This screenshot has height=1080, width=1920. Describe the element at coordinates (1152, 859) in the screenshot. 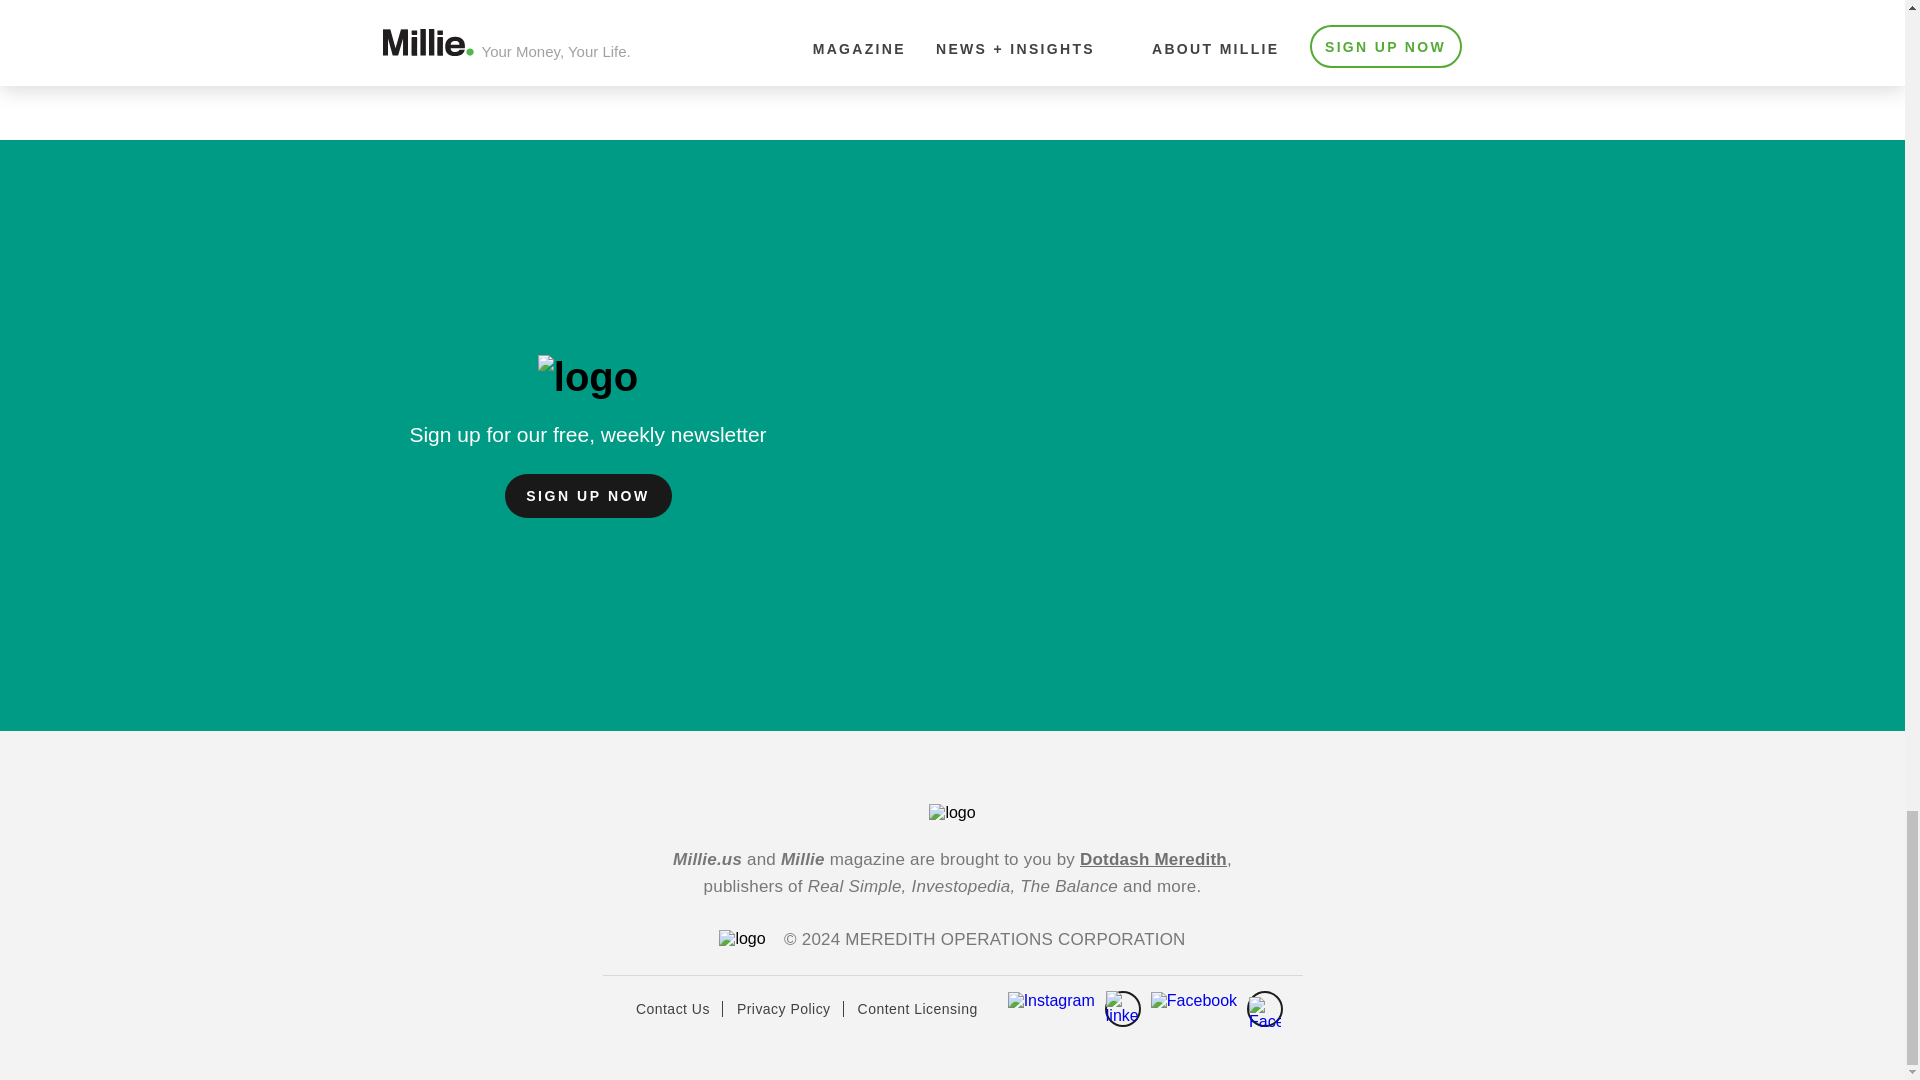

I see `Dotdash Meredith` at that location.